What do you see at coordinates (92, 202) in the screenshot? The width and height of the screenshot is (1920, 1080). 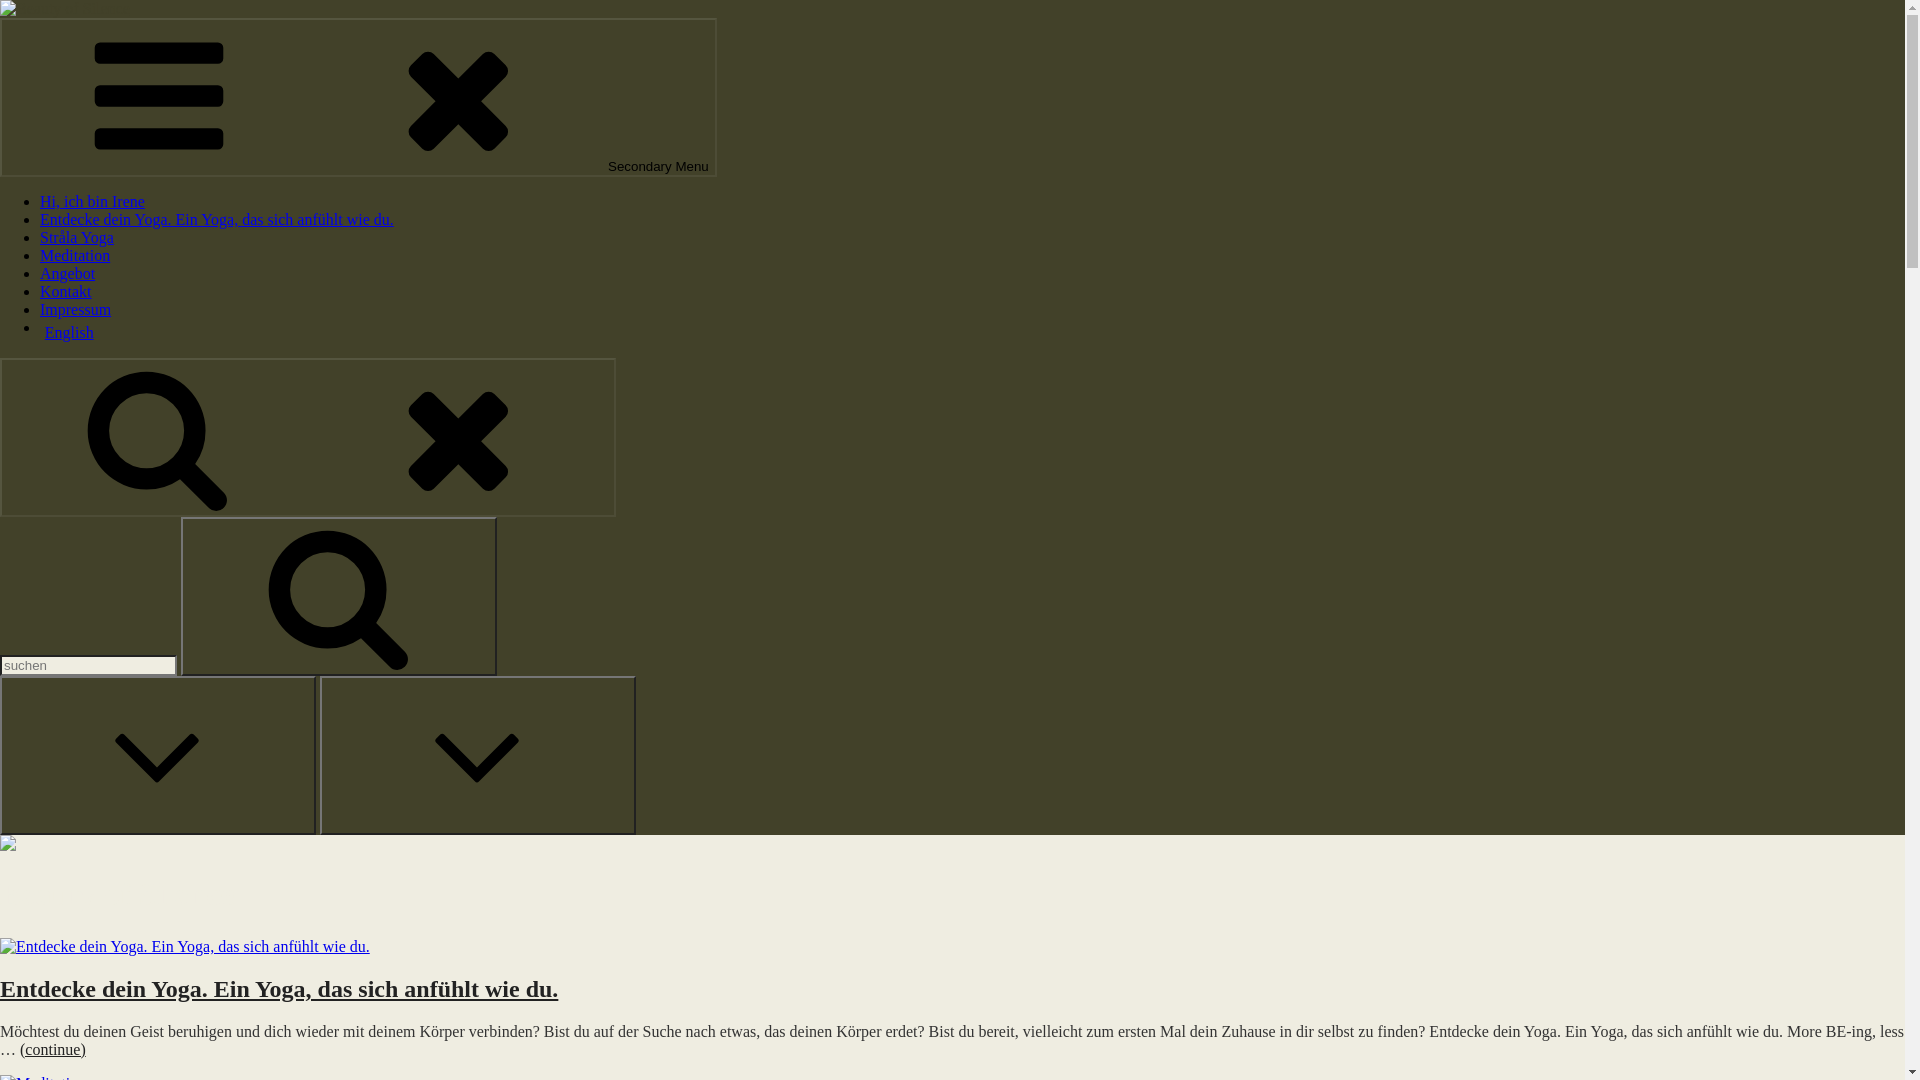 I see `Hi, ich bin Irene` at bounding box center [92, 202].